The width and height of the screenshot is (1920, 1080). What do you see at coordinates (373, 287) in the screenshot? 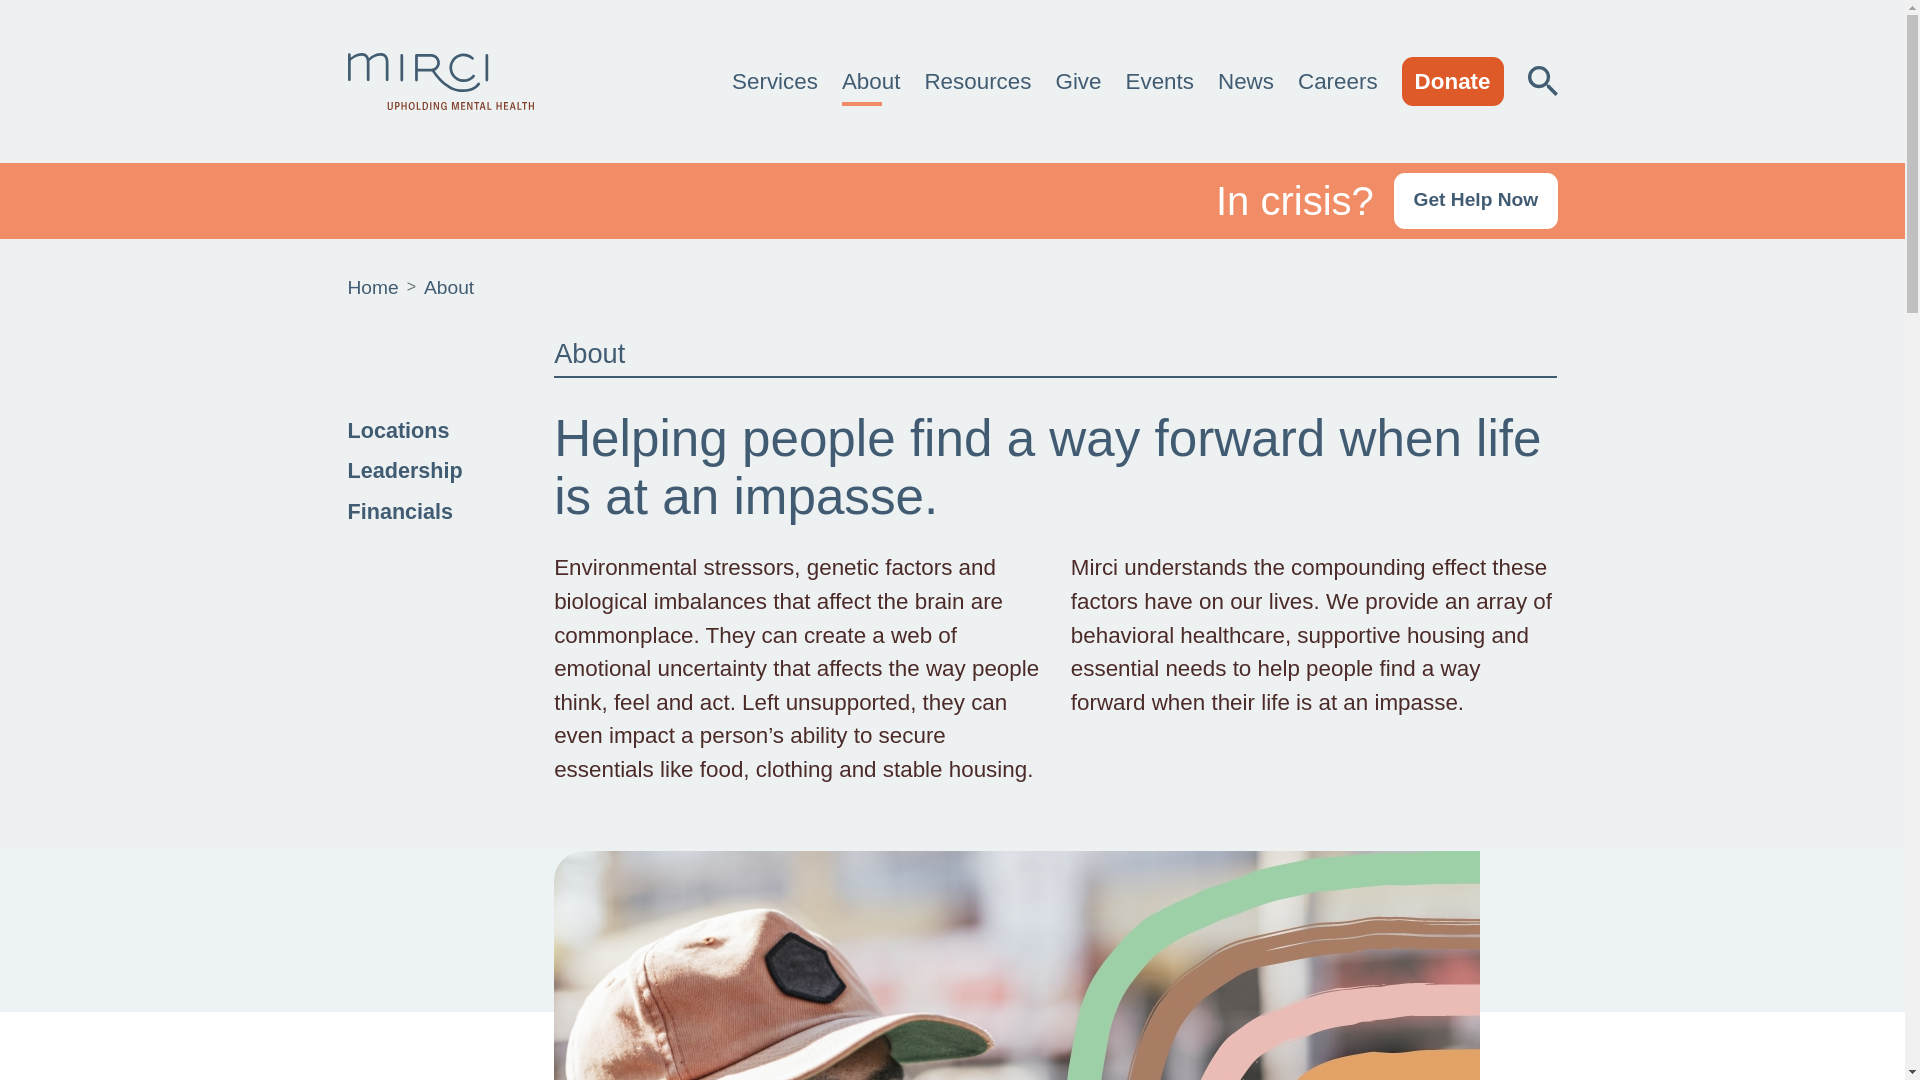
I see `Home` at bounding box center [373, 287].